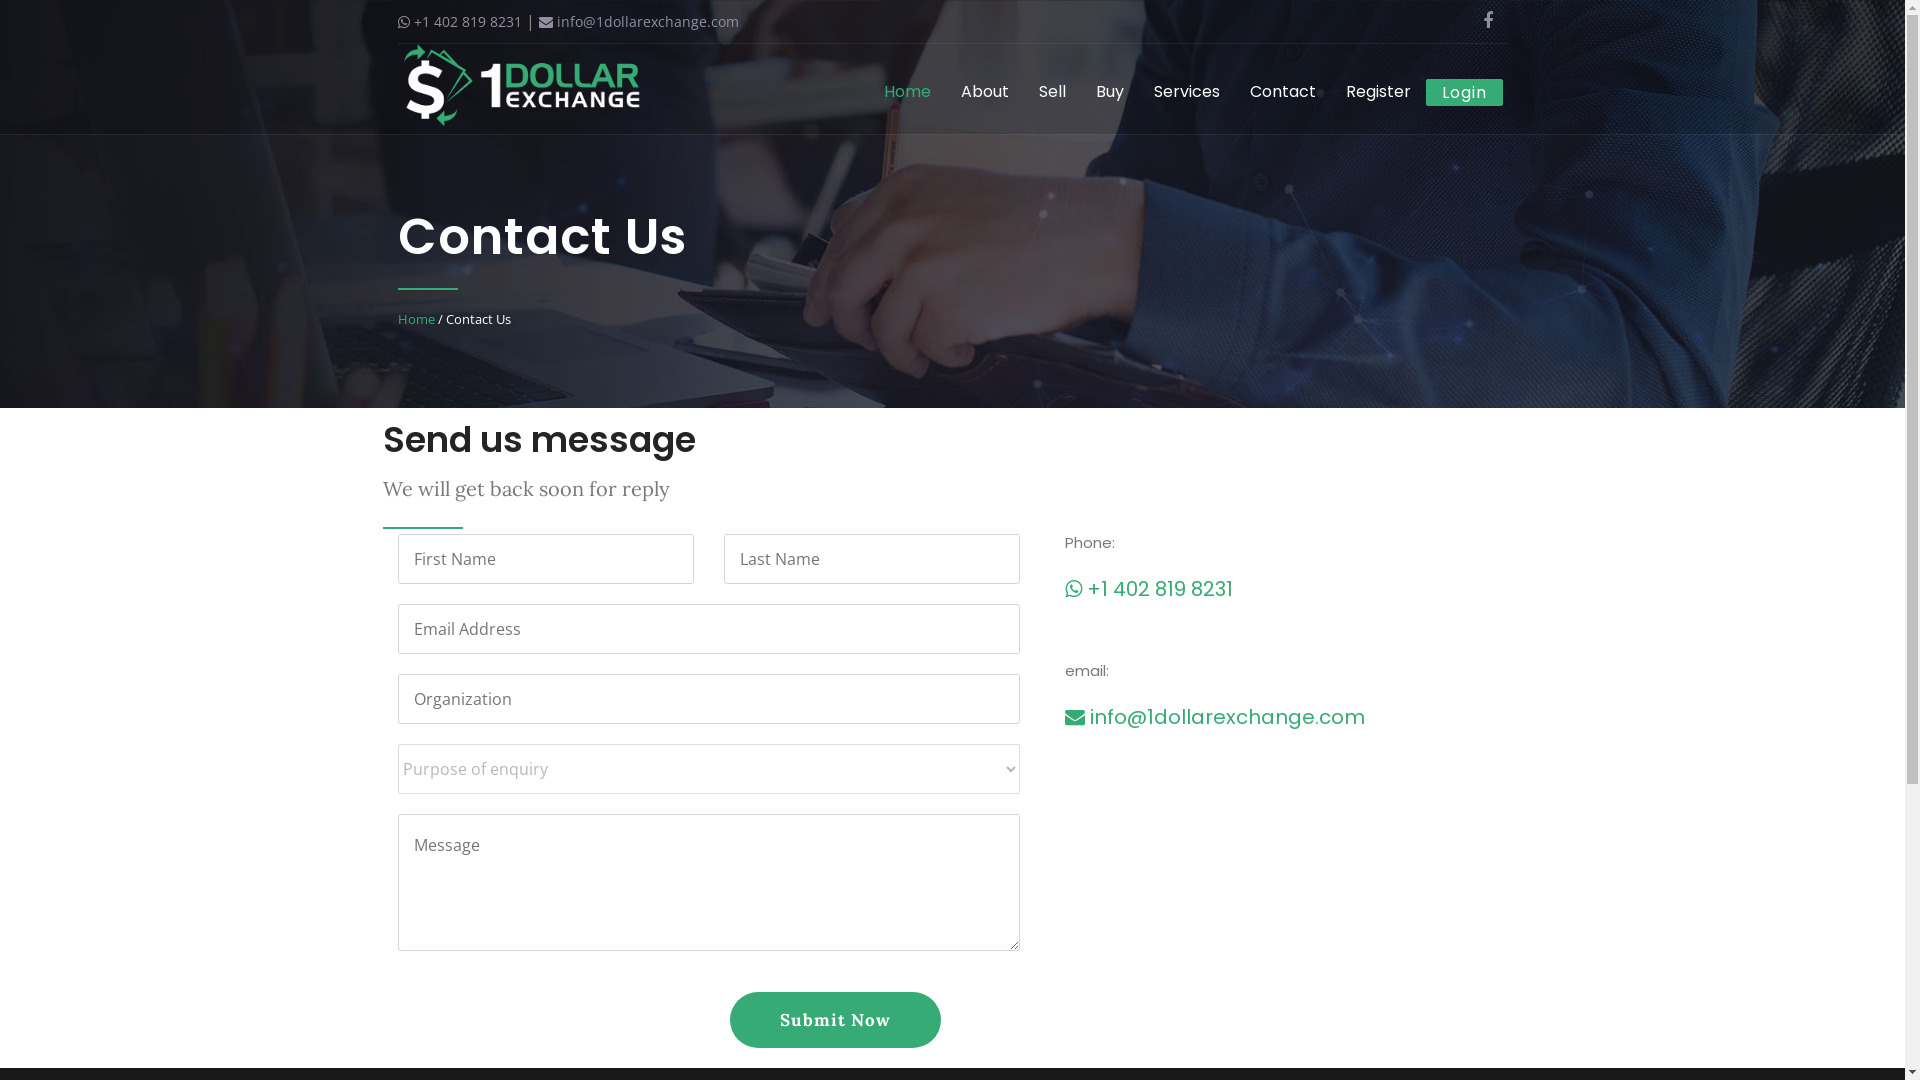 This screenshot has height=1080, width=1920. What do you see at coordinates (836, 1020) in the screenshot?
I see `Submit Now` at bounding box center [836, 1020].